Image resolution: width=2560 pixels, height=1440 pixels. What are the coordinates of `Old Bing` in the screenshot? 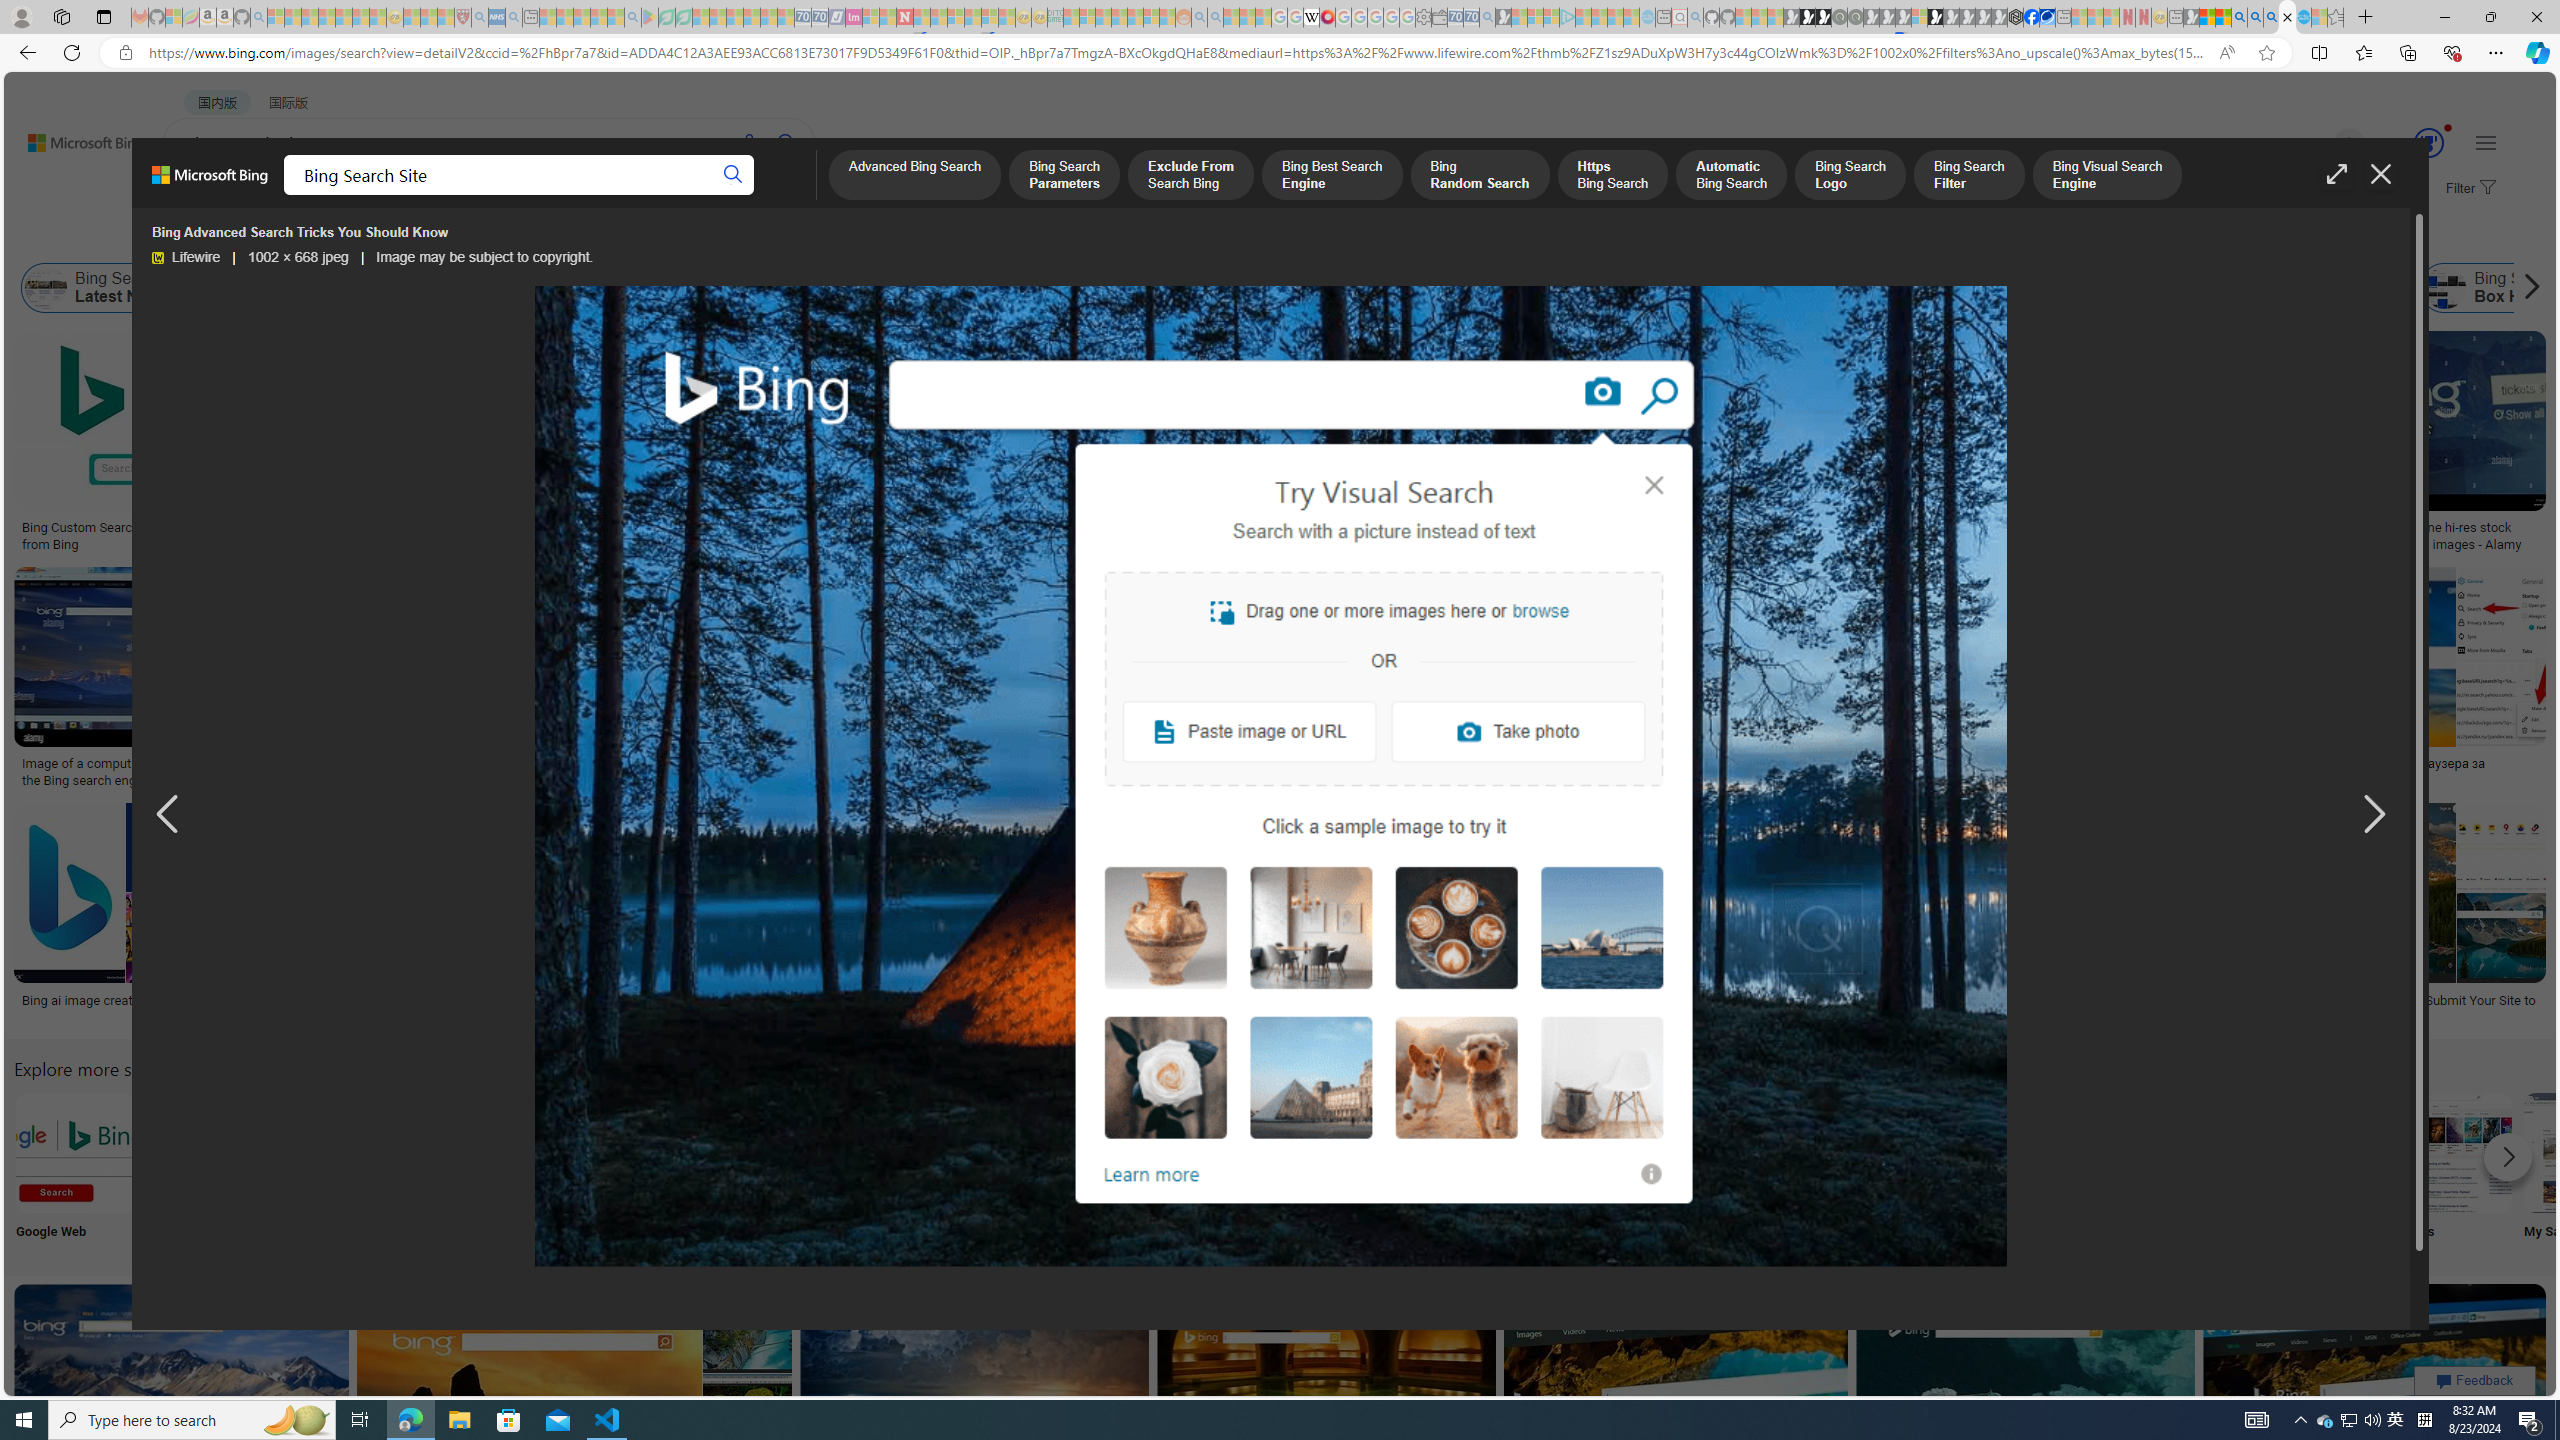 It's located at (1598, 288).